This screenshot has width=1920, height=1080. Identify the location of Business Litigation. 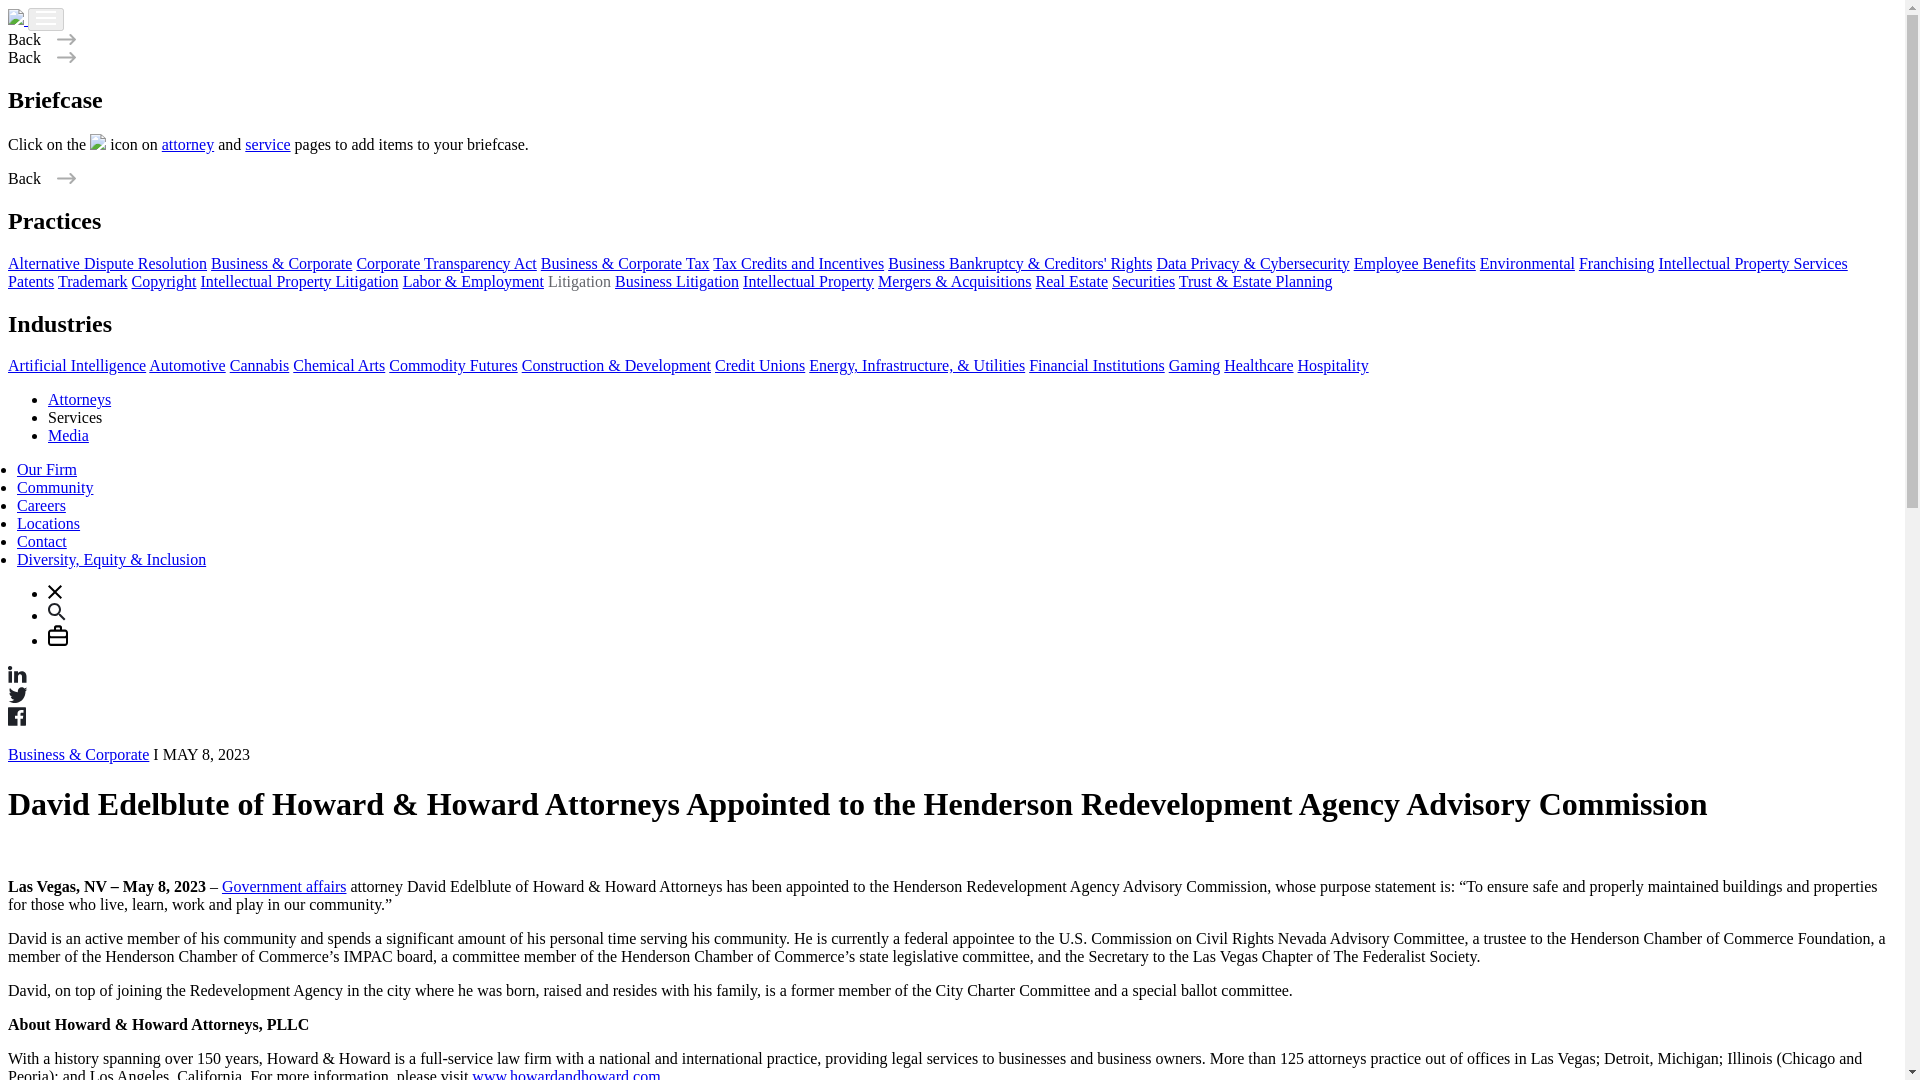
(676, 282).